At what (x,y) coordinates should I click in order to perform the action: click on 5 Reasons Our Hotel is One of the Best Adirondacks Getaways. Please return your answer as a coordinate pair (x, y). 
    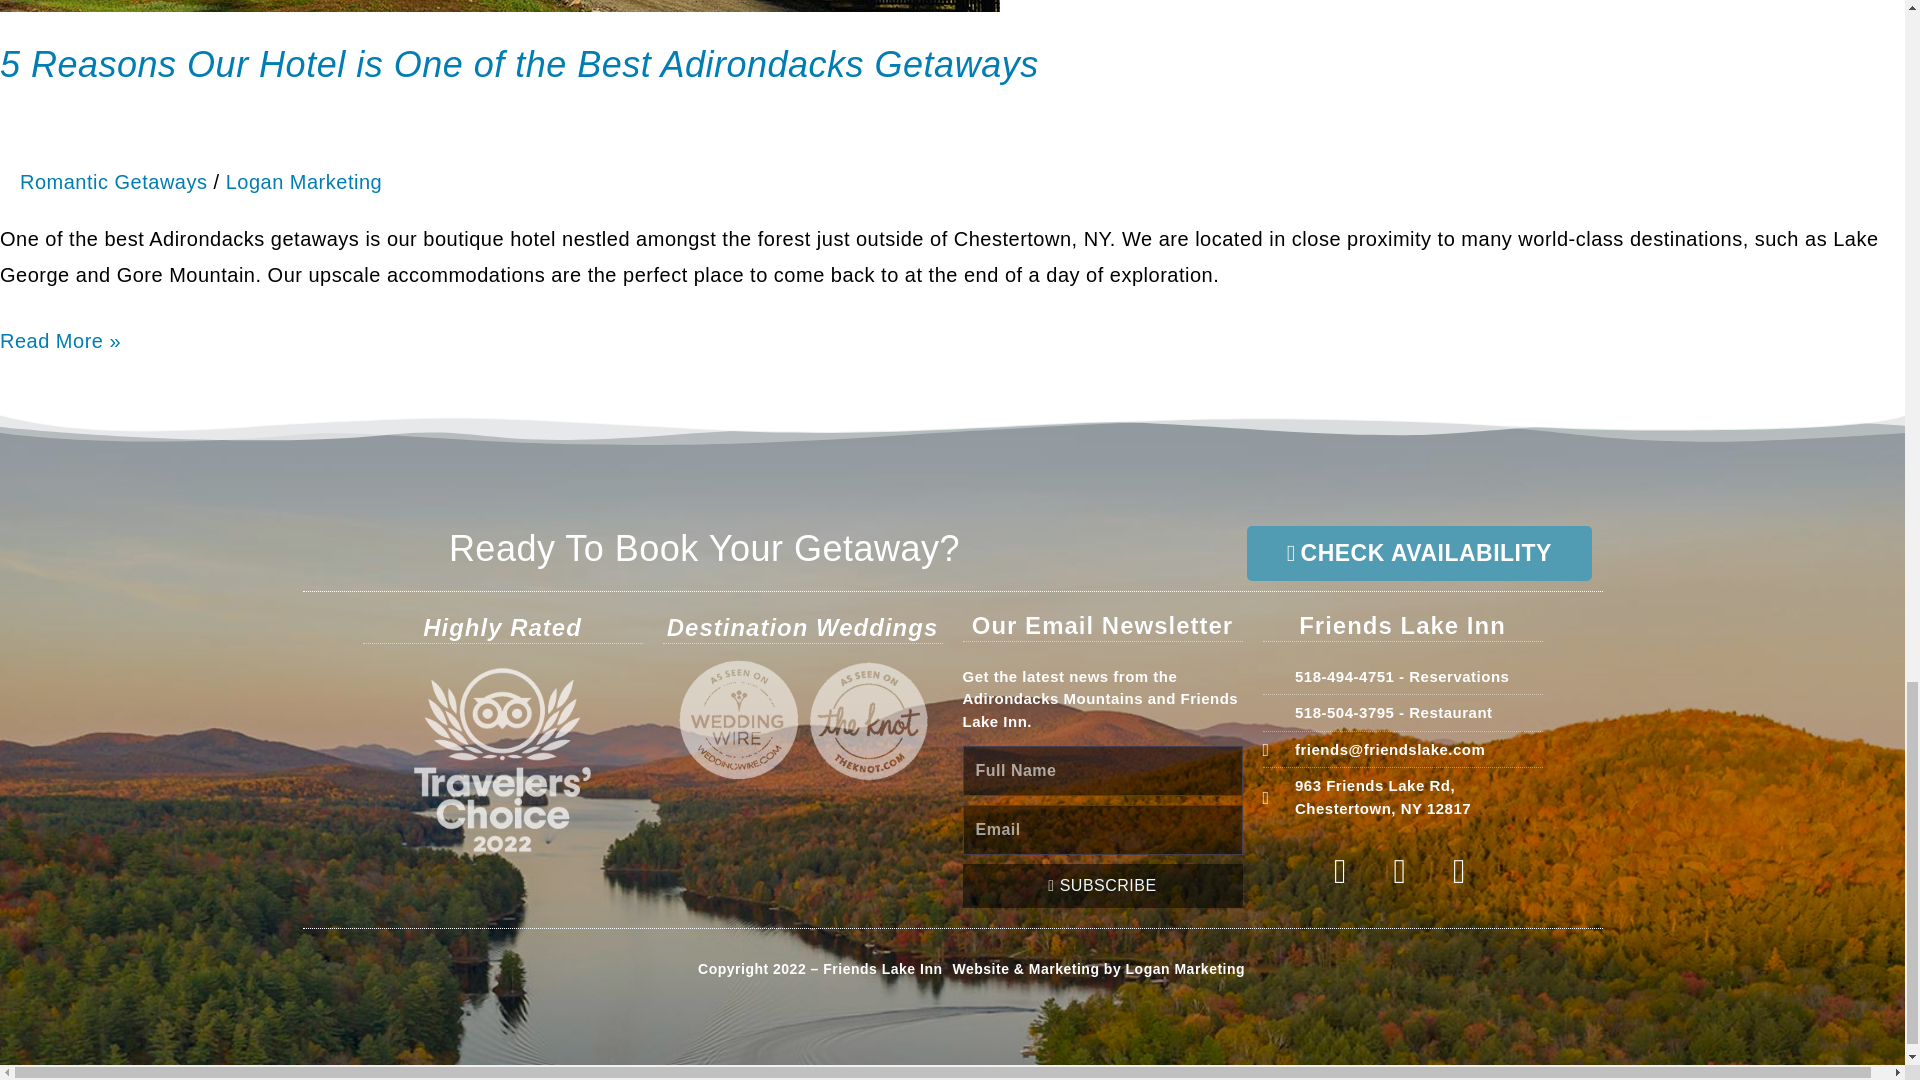
    Looking at the image, I should click on (519, 64).